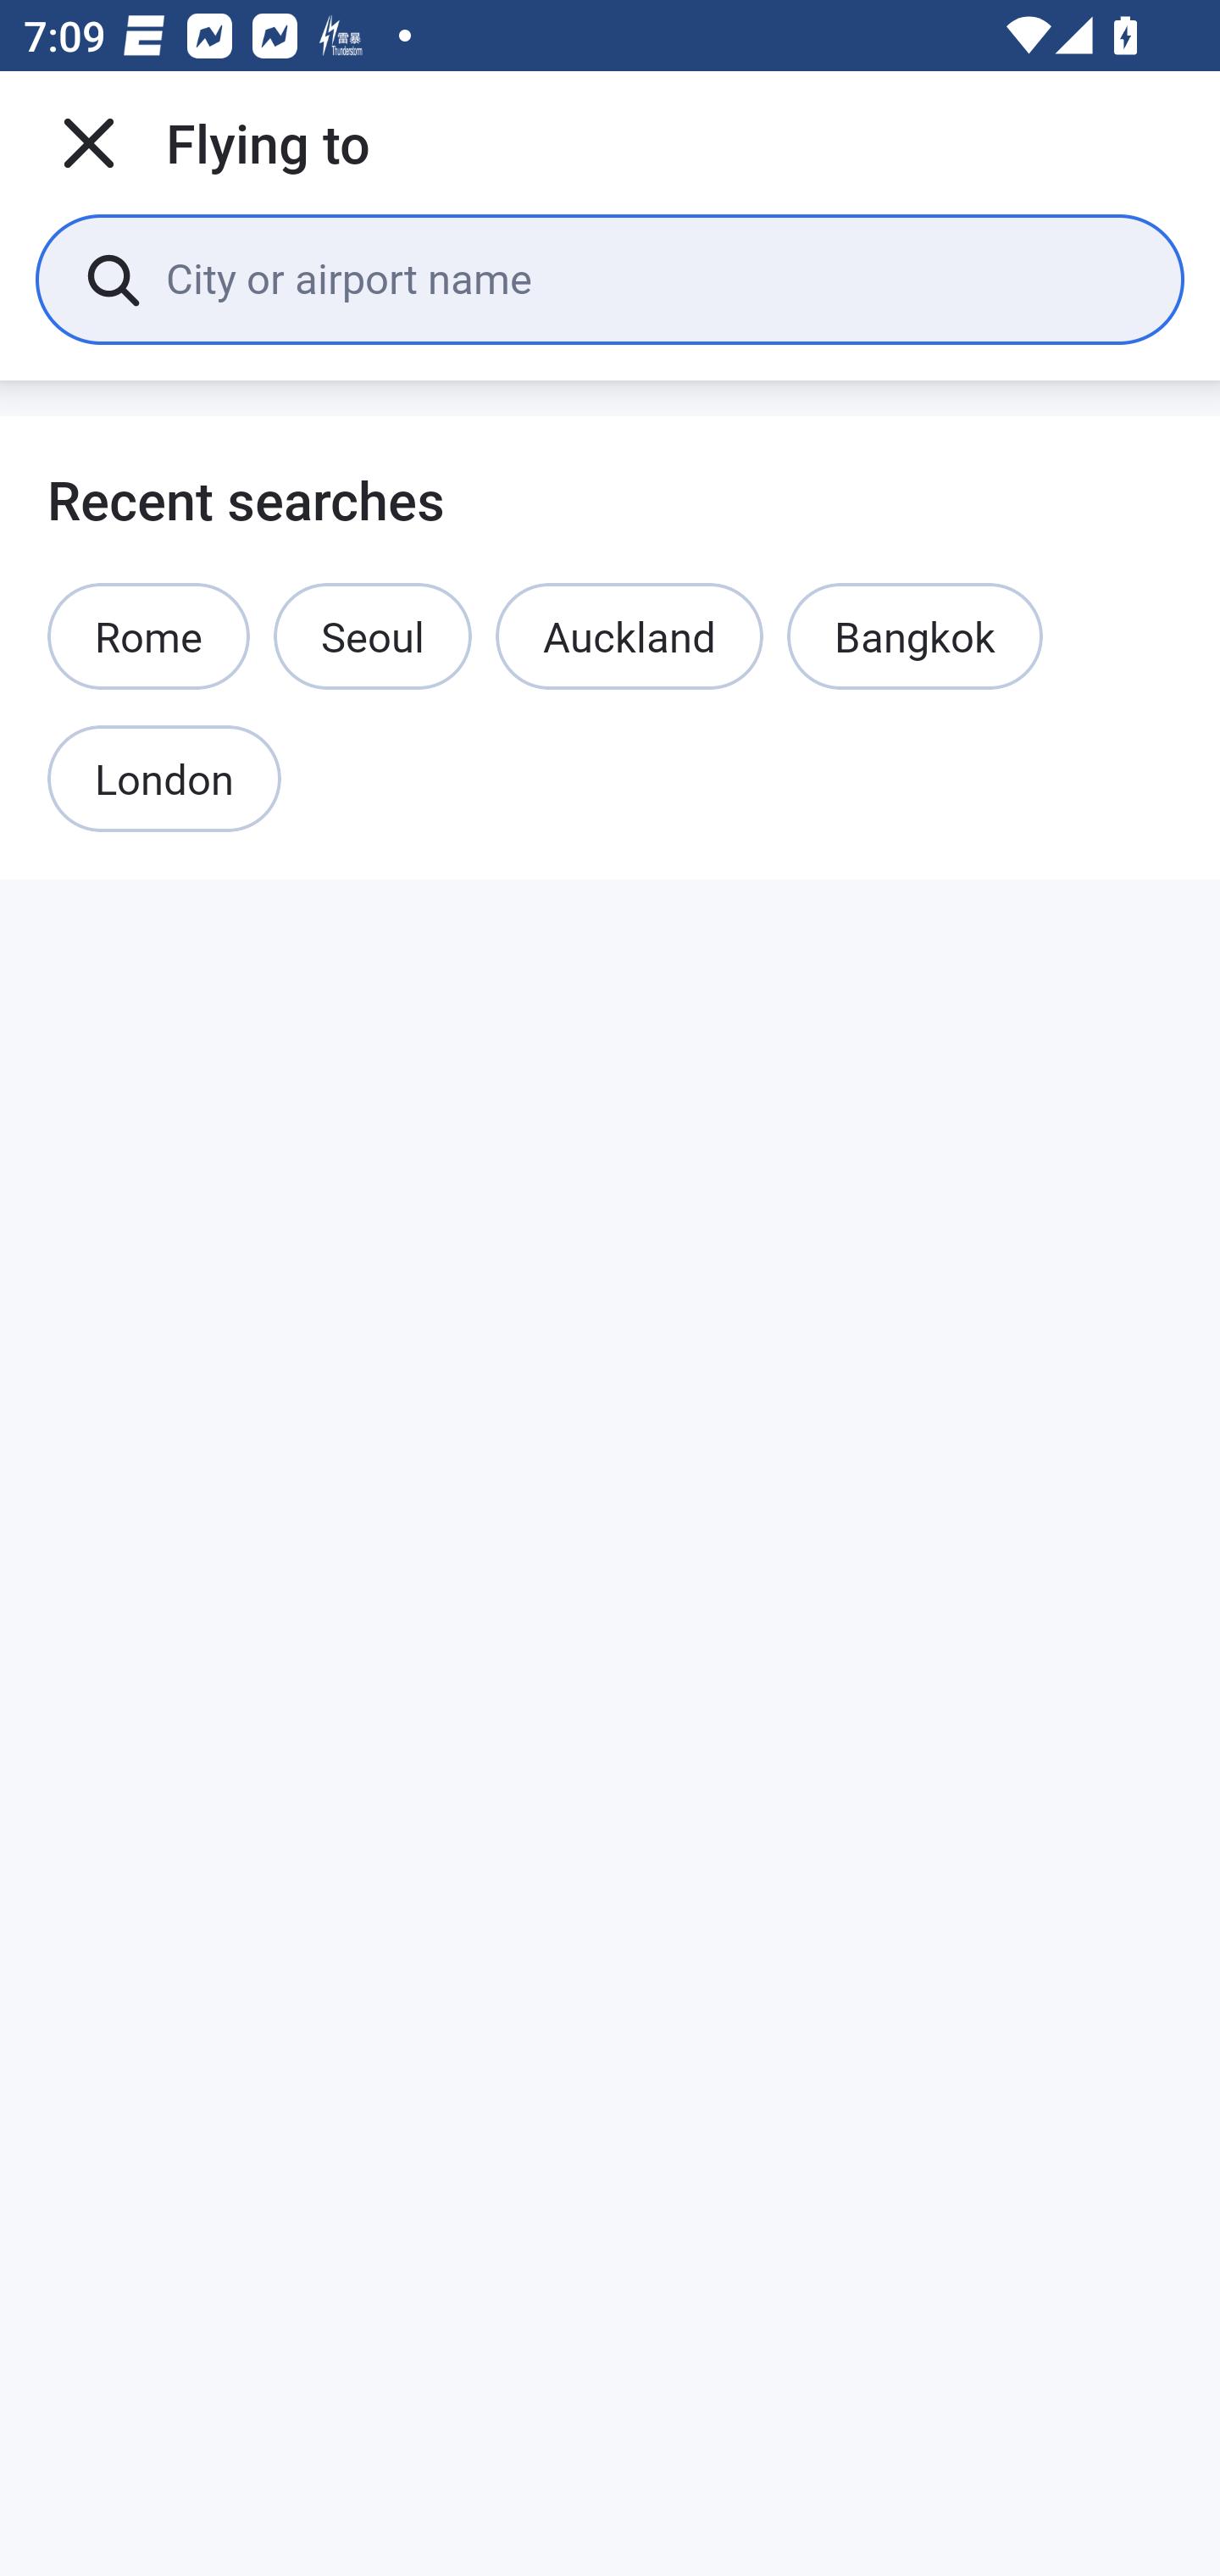 The width and height of the screenshot is (1220, 2576). What do you see at coordinates (164, 780) in the screenshot?
I see `London` at bounding box center [164, 780].